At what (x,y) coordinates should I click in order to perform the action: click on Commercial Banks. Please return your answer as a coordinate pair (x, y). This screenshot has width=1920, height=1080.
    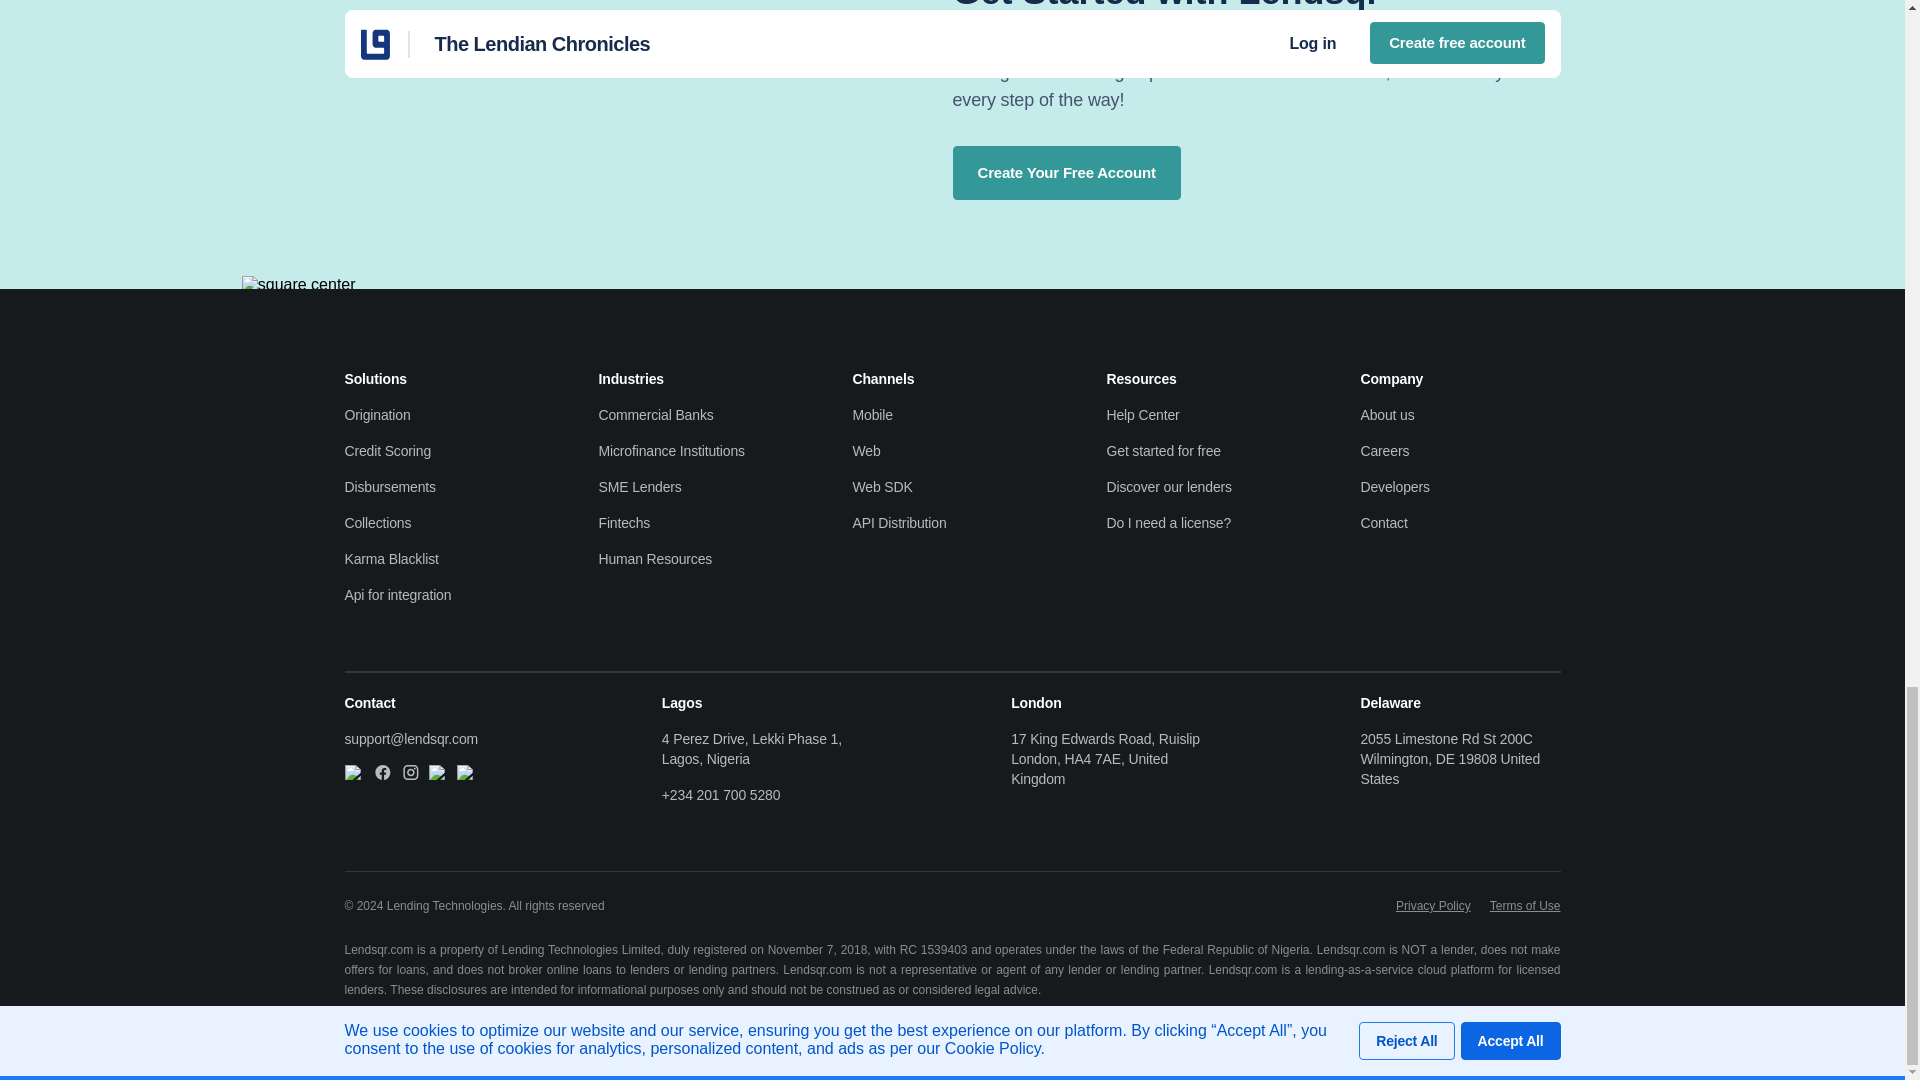
    Looking at the image, I should click on (698, 415).